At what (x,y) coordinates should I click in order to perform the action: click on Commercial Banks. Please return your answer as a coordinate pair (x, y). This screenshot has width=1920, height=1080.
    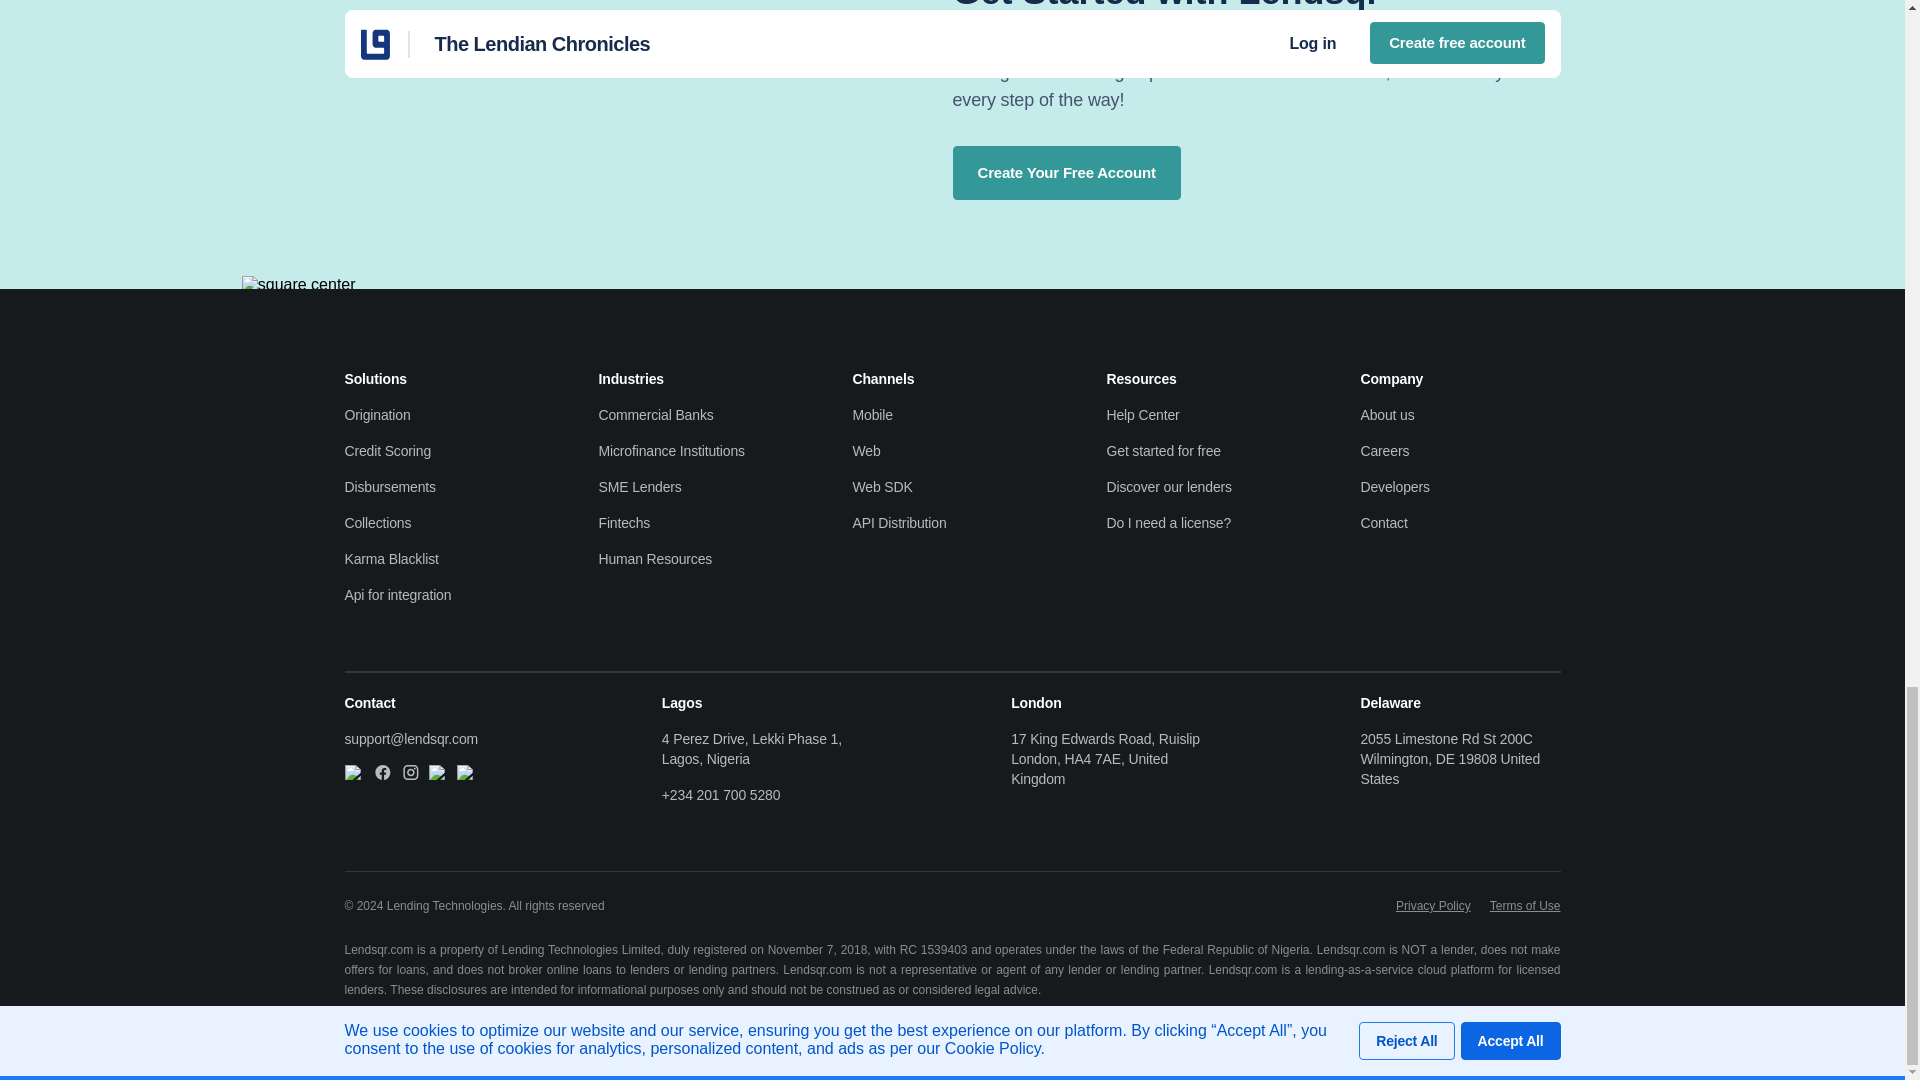
    Looking at the image, I should click on (698, 415).